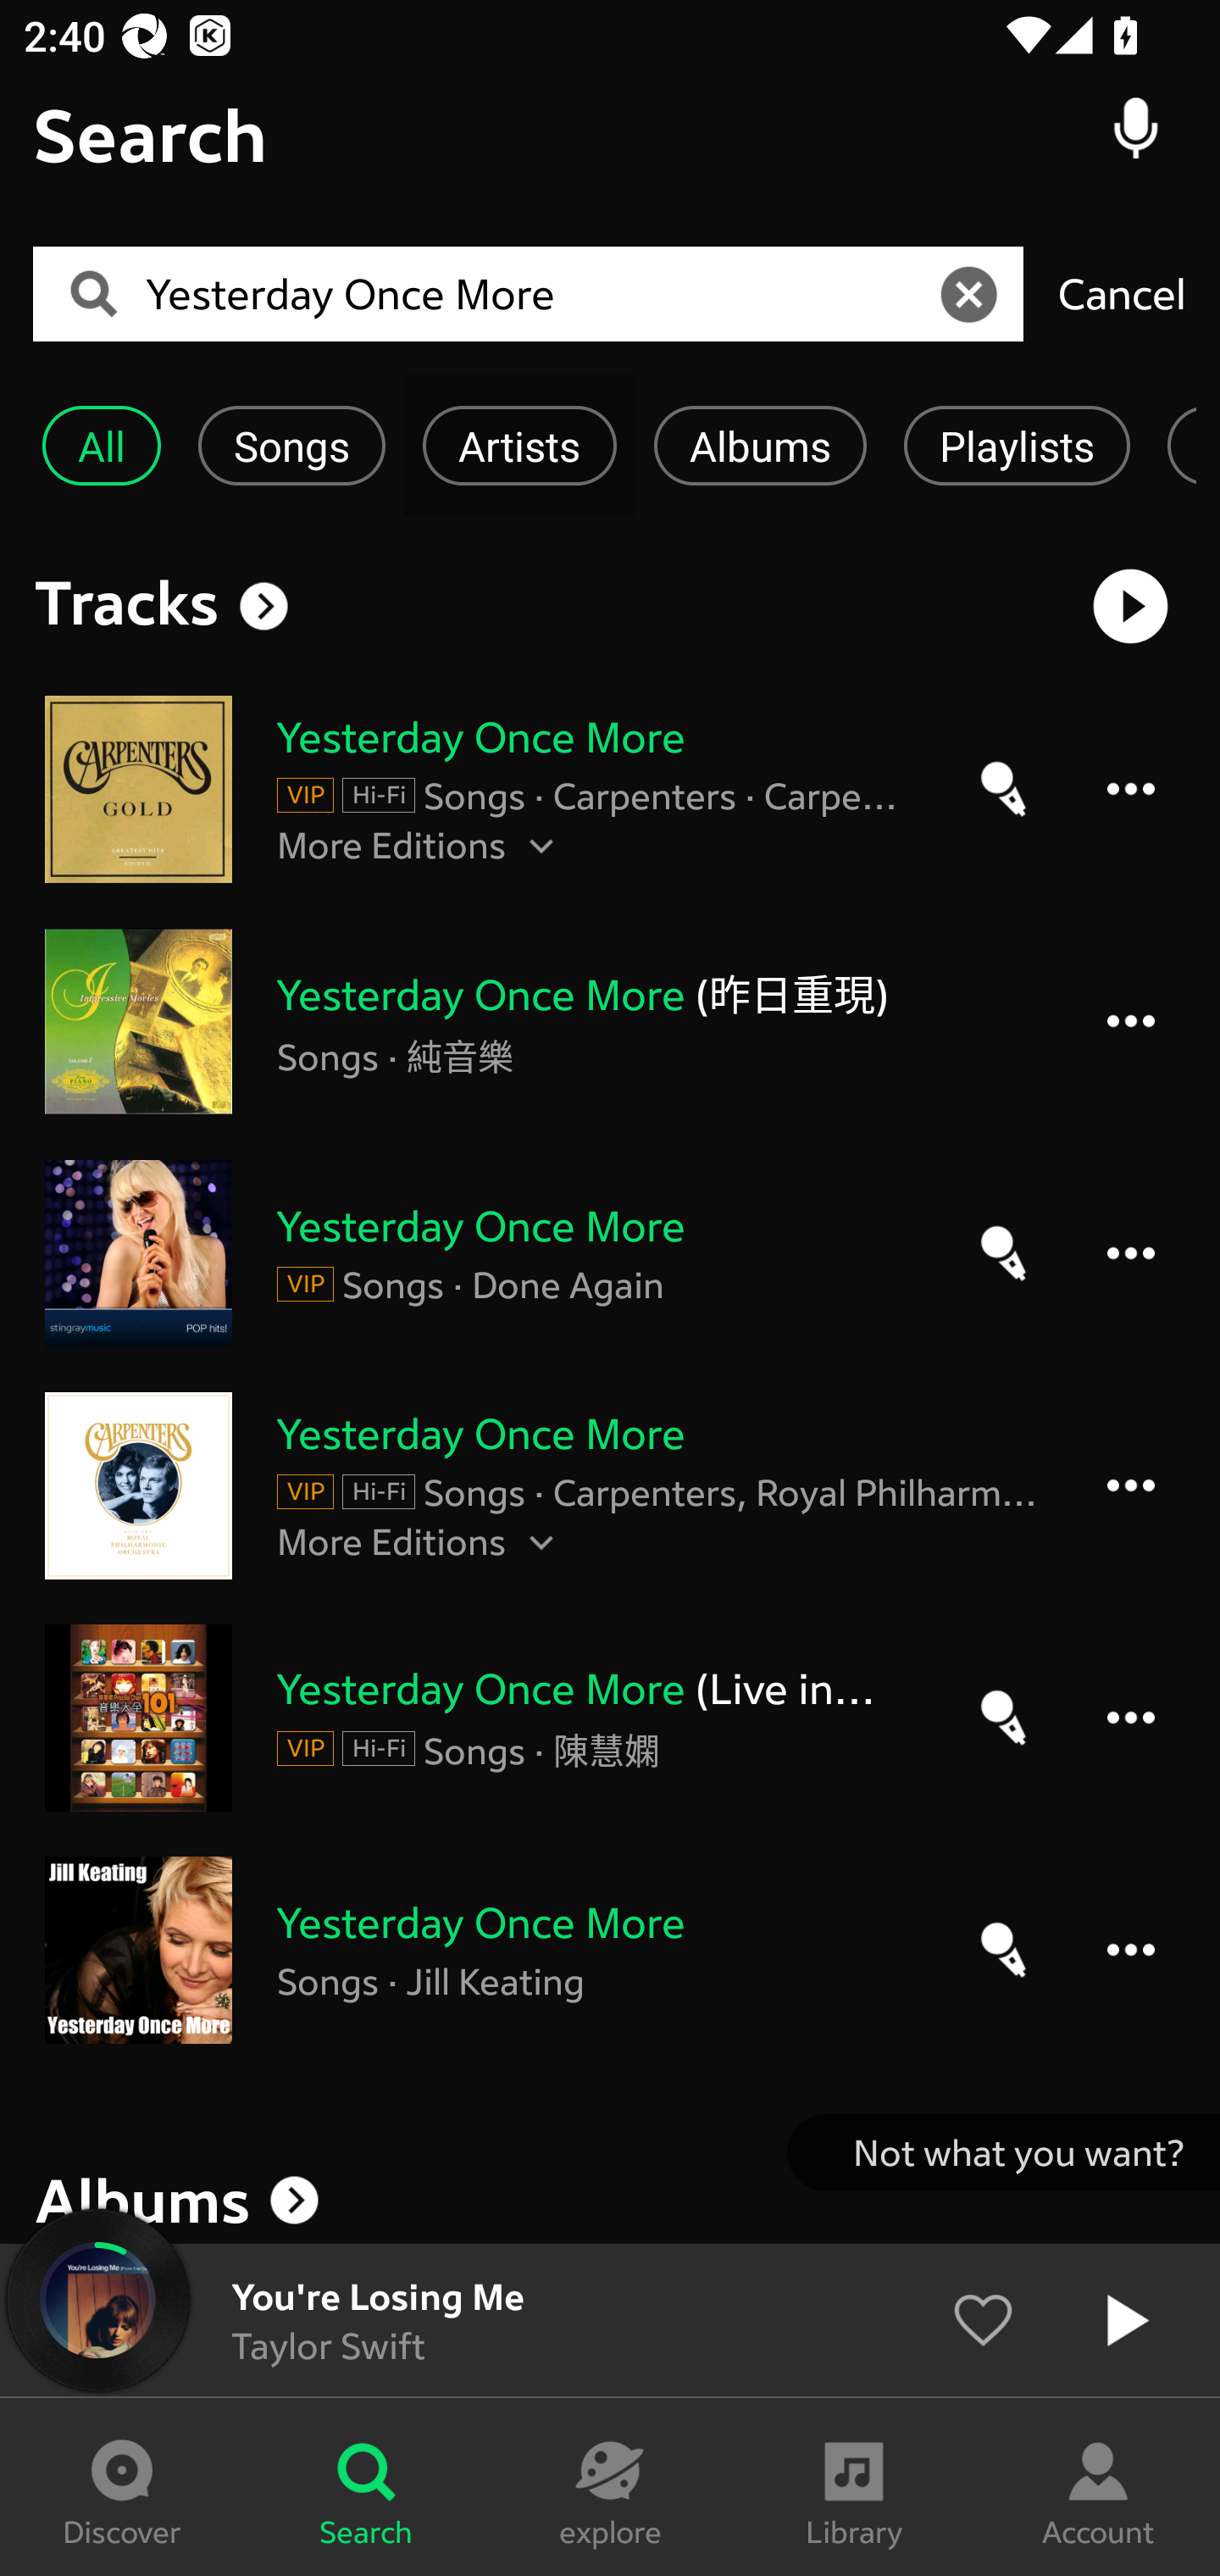 Image resolution: width=1220 pixels, height=2576 pixels. I want to click on You're Losing Me Taylor Swift, so click(610, 2320).